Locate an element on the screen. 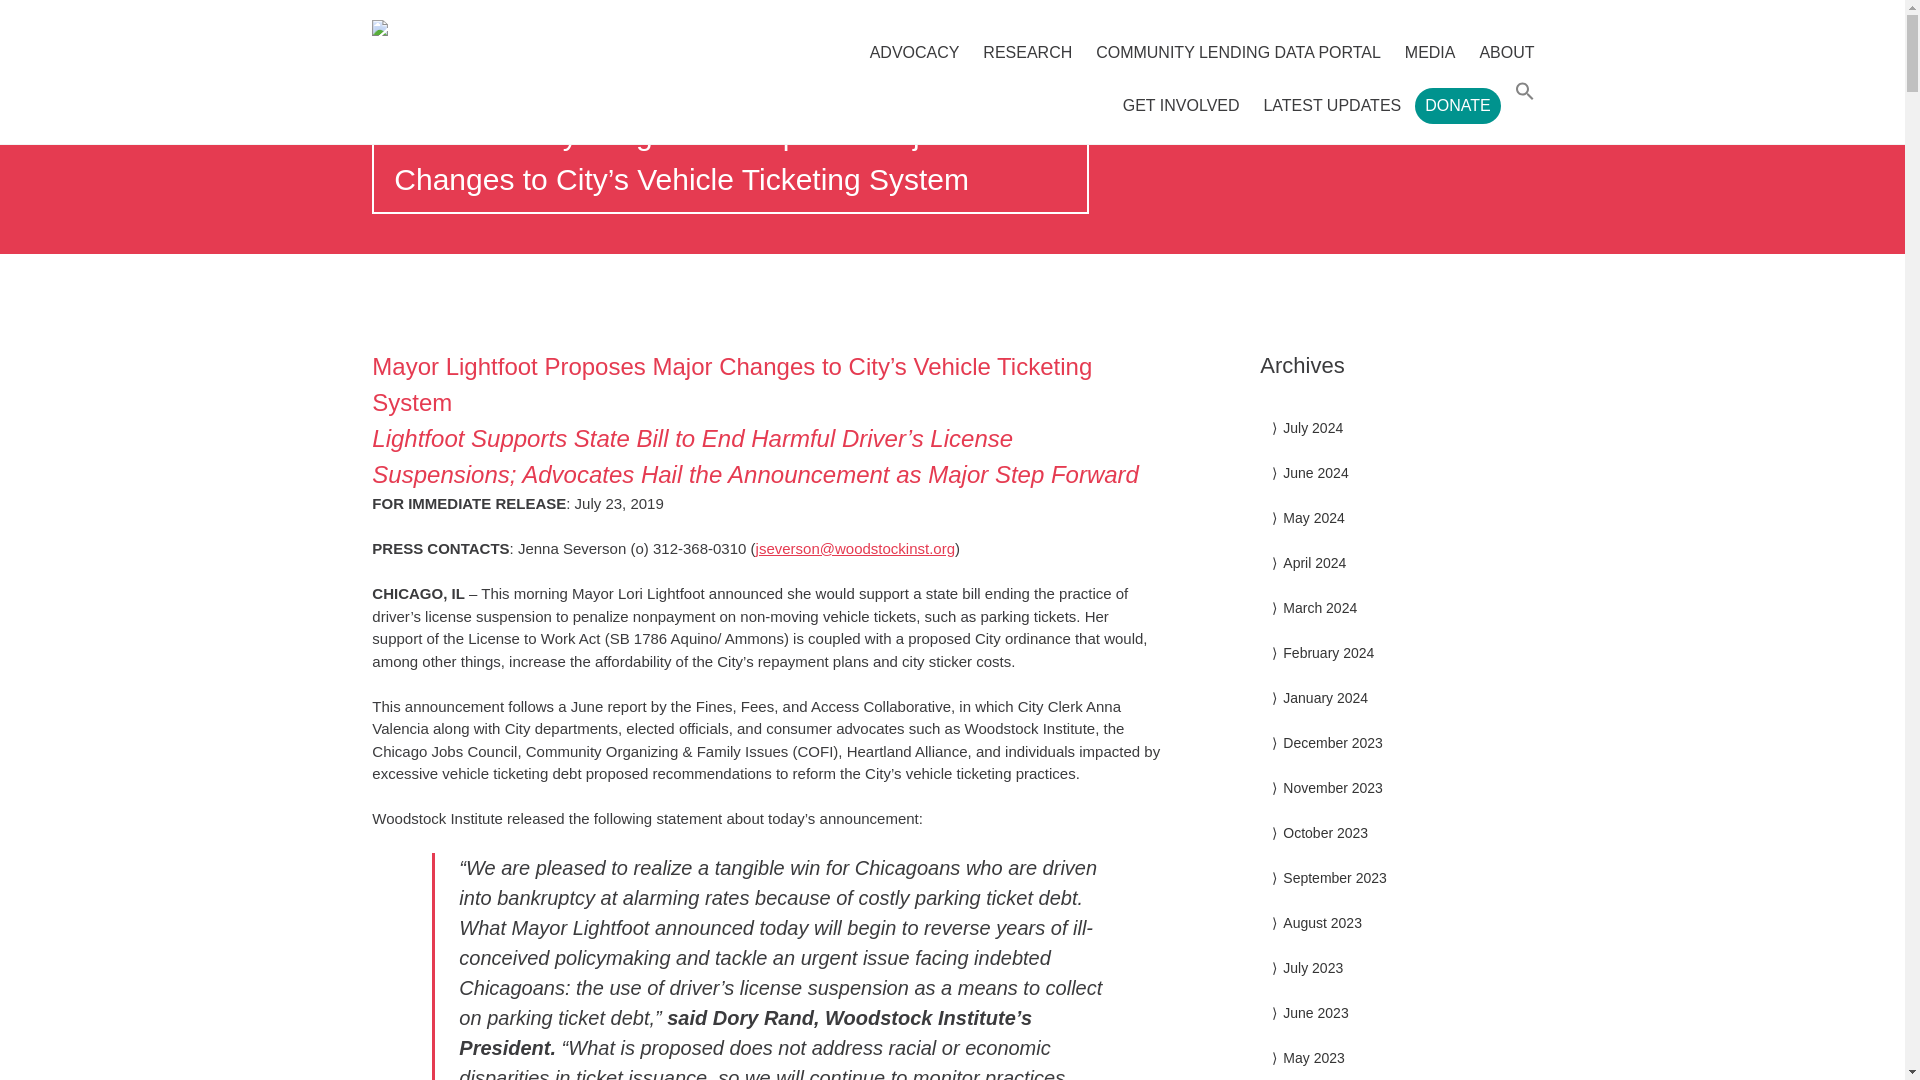 Image resolution: width=1920 pixels, height=1080 pixels. July 2024 is located at coordinates (1312, 428).